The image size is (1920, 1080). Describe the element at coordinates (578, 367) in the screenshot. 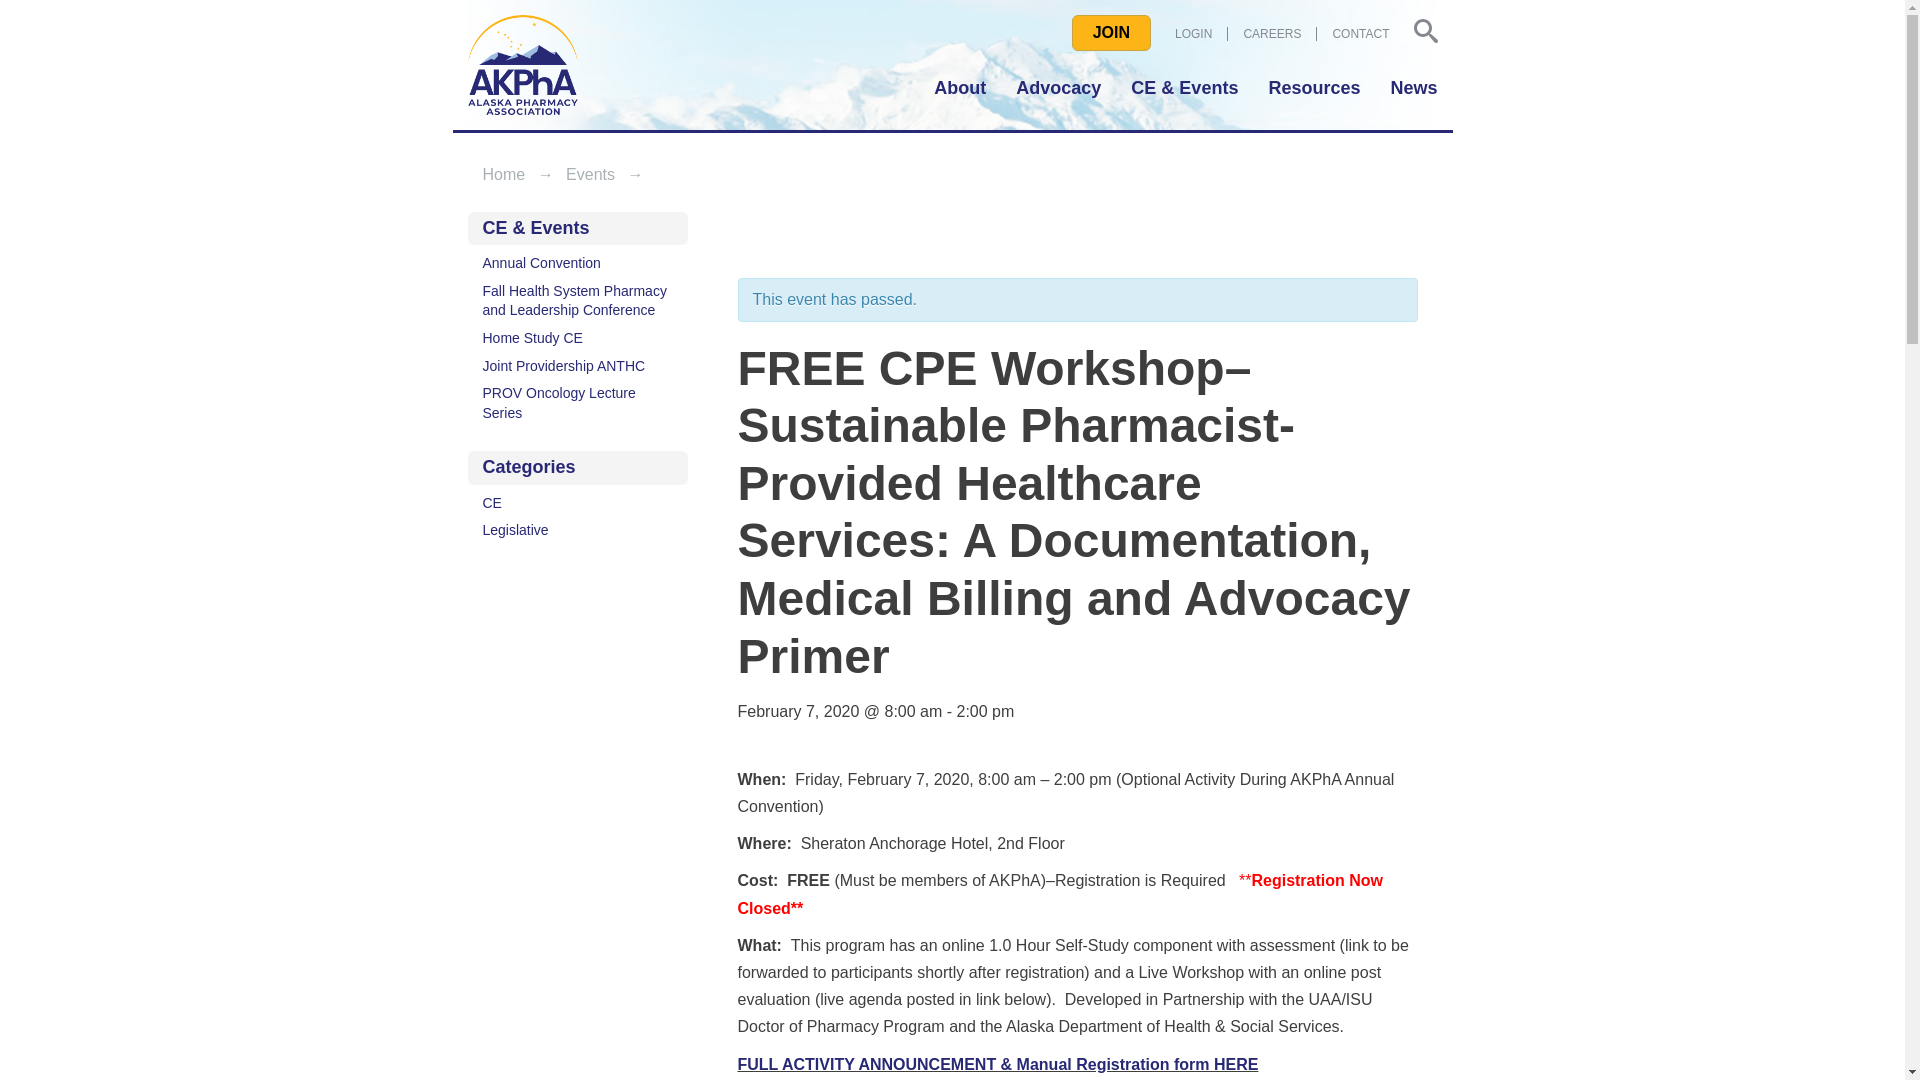

I see `Joint Providership ANTHC` at that location.